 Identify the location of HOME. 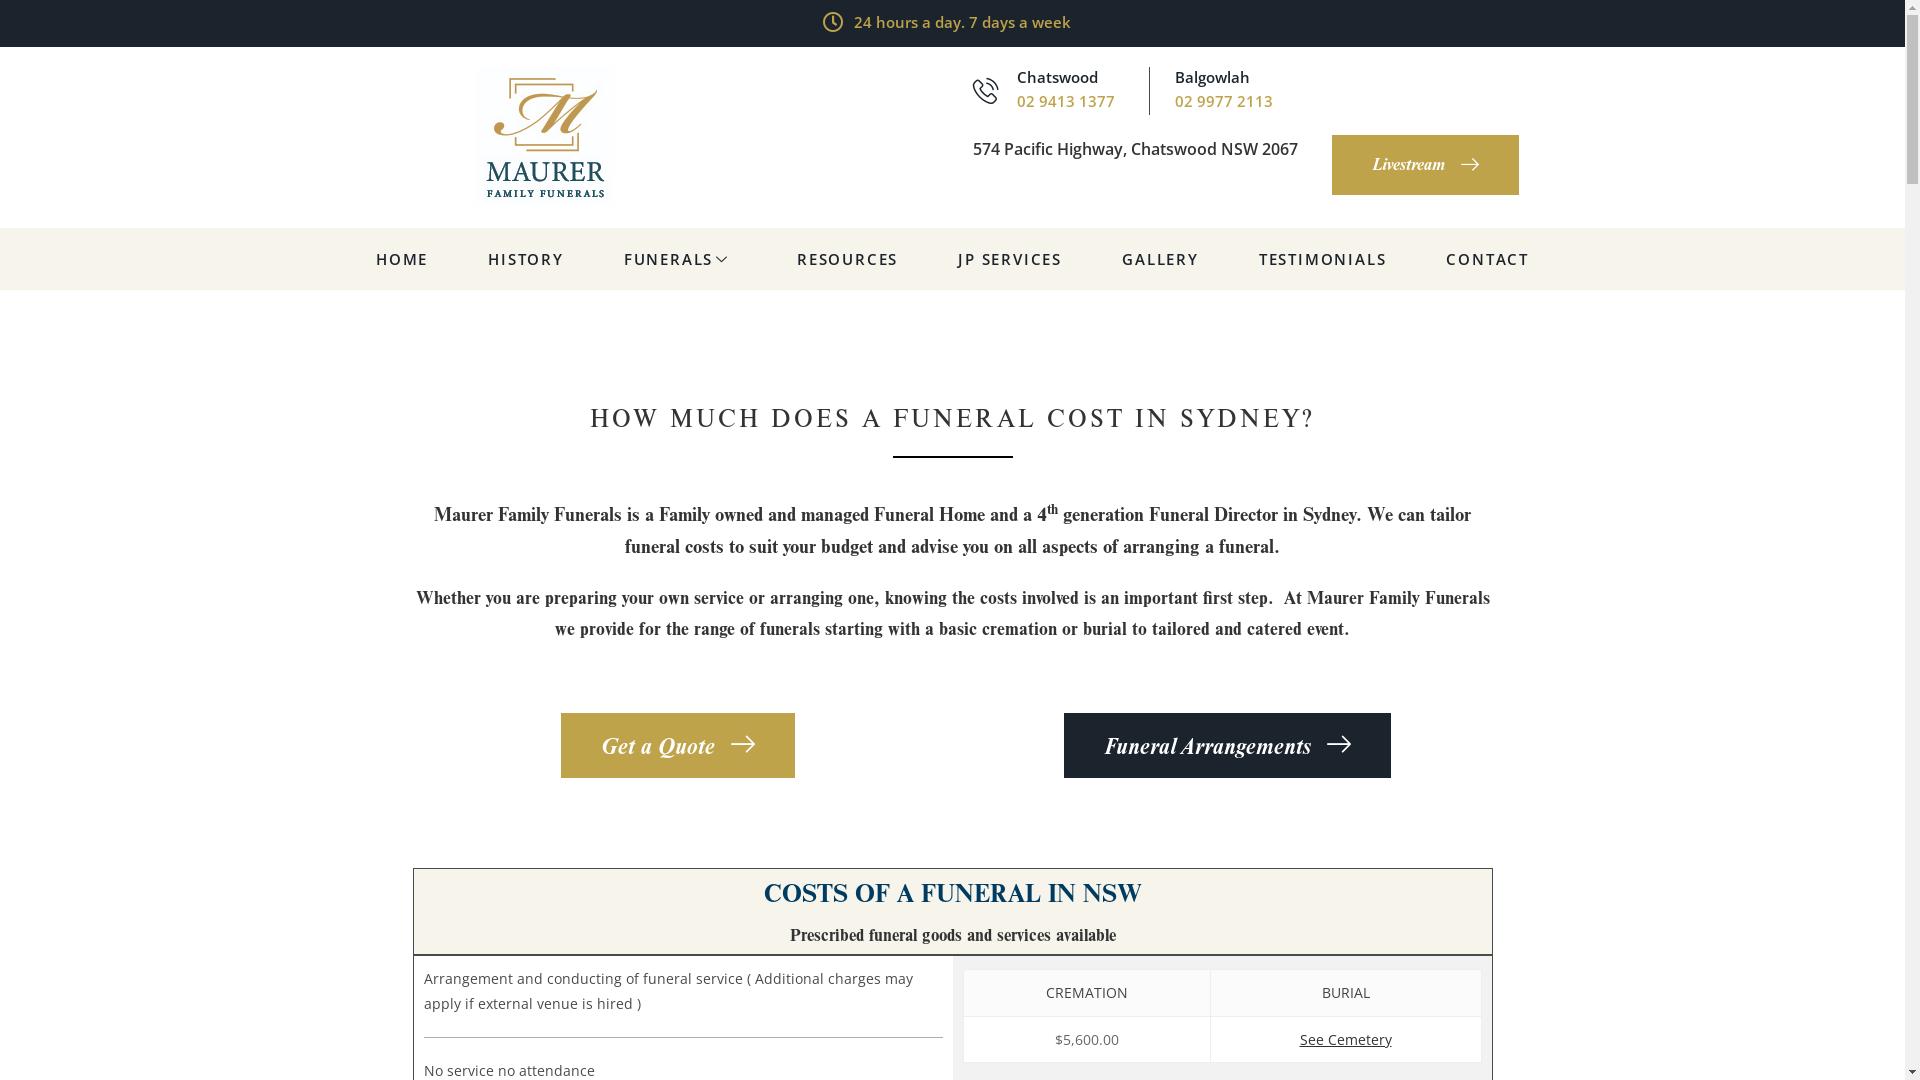
(402, 259).